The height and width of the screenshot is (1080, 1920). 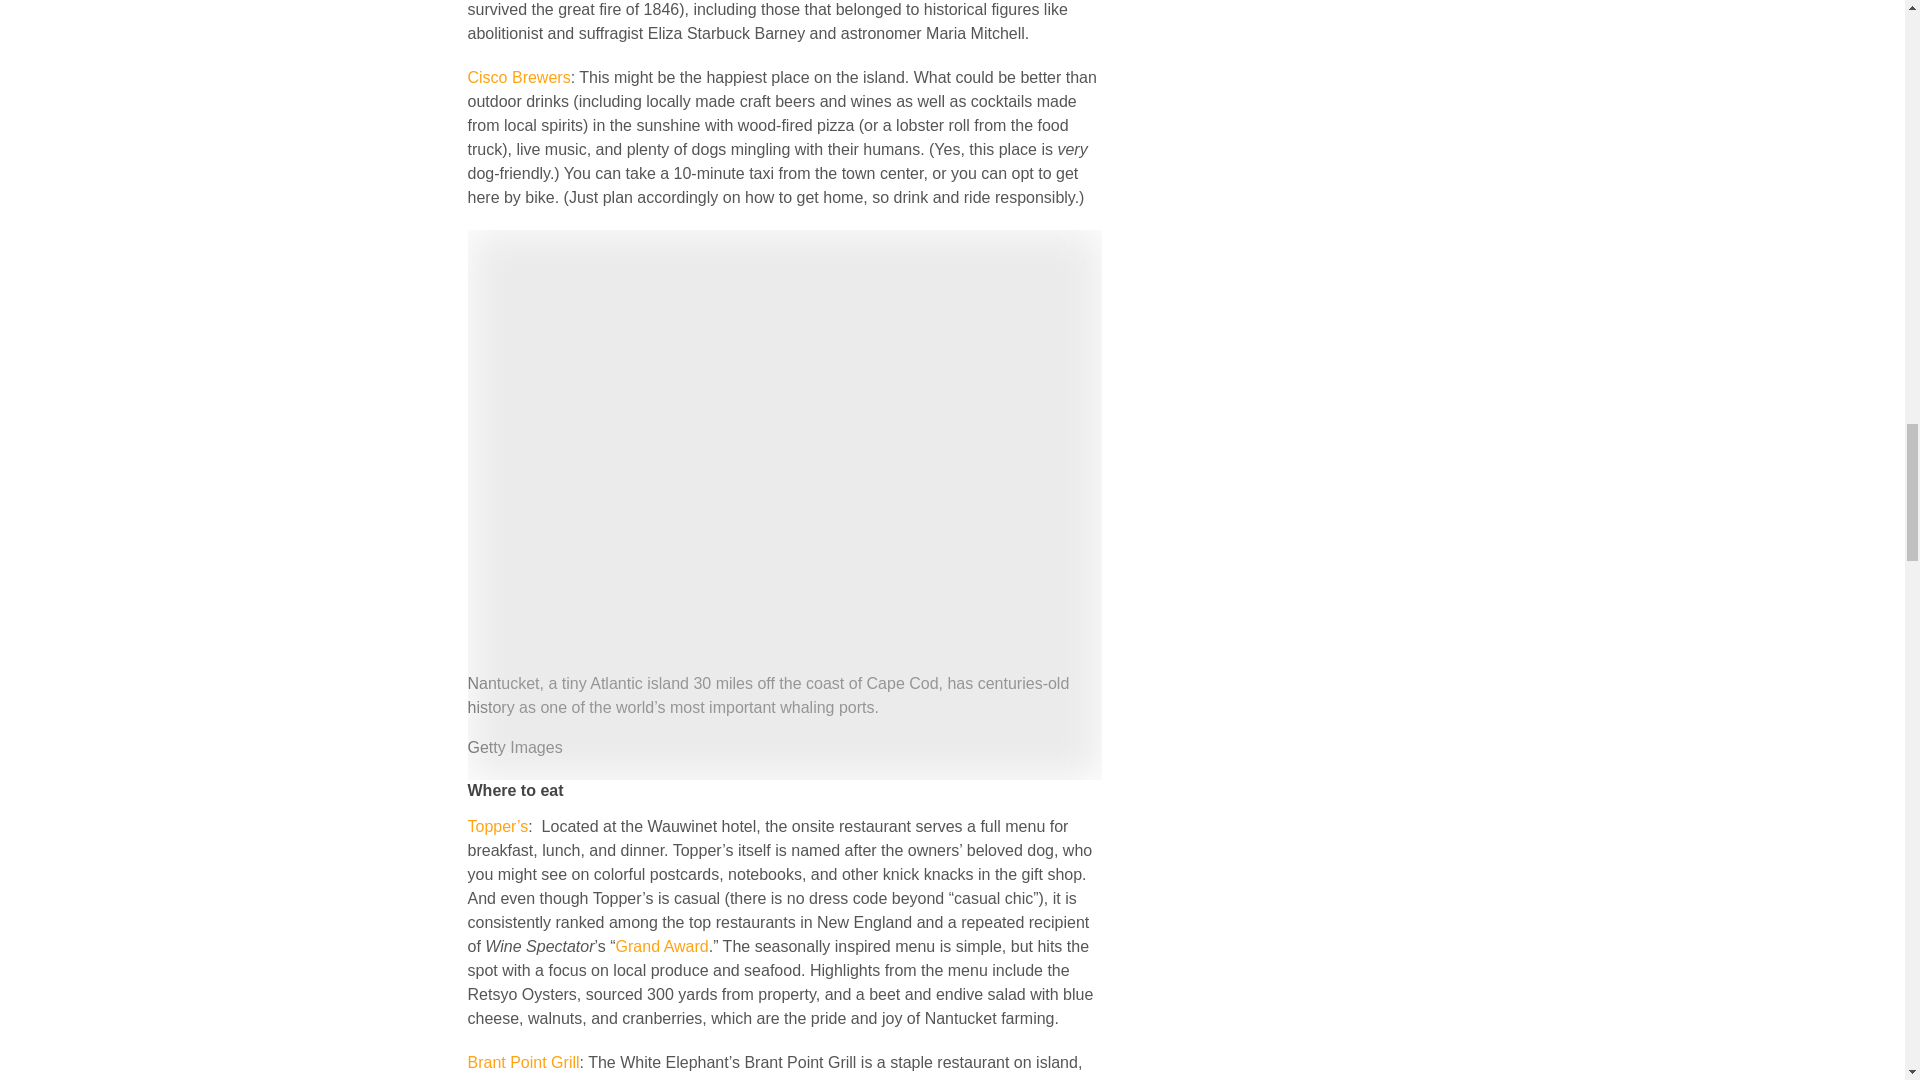 What do you see at coordinates (524, 1062) in the screenshot?
I see `Brant Point Grill` at bounding box center [524, 1062].